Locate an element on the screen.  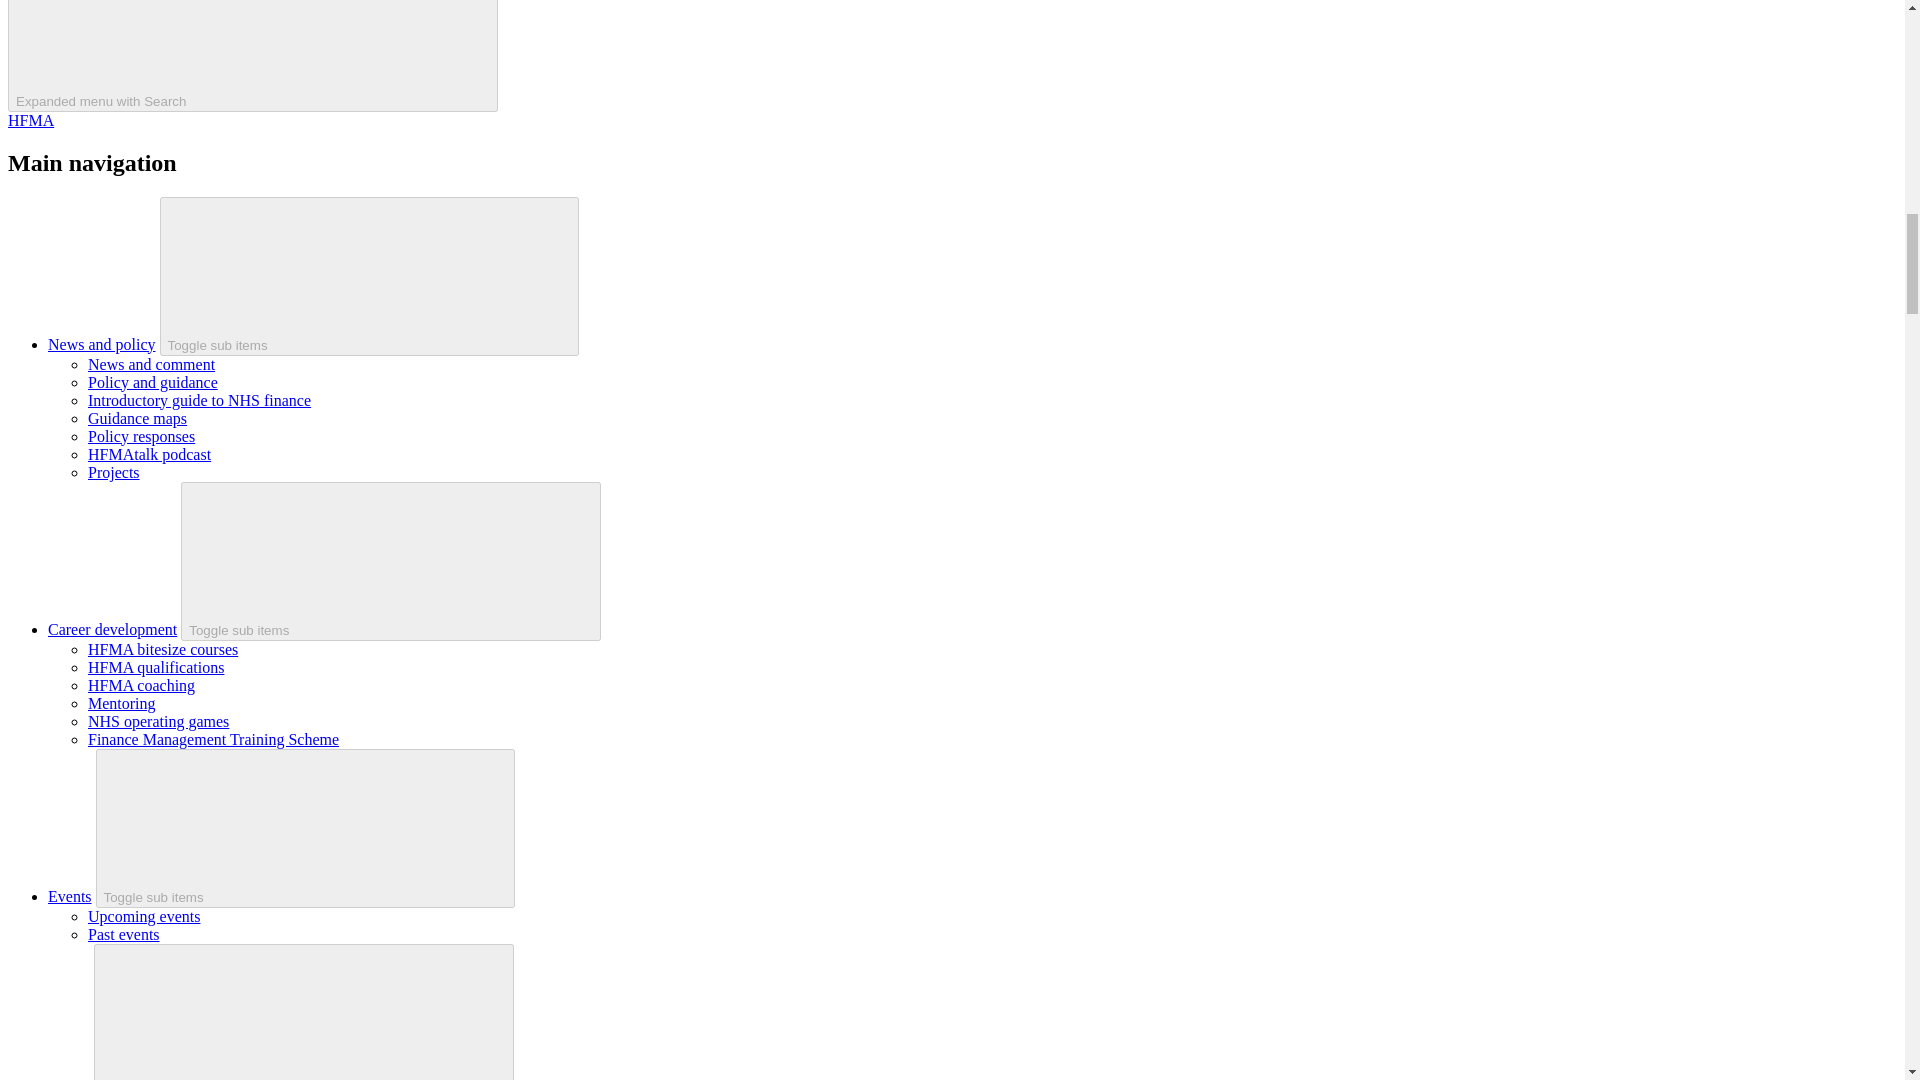
Return to the homepage is located at coordinates (30, 120).